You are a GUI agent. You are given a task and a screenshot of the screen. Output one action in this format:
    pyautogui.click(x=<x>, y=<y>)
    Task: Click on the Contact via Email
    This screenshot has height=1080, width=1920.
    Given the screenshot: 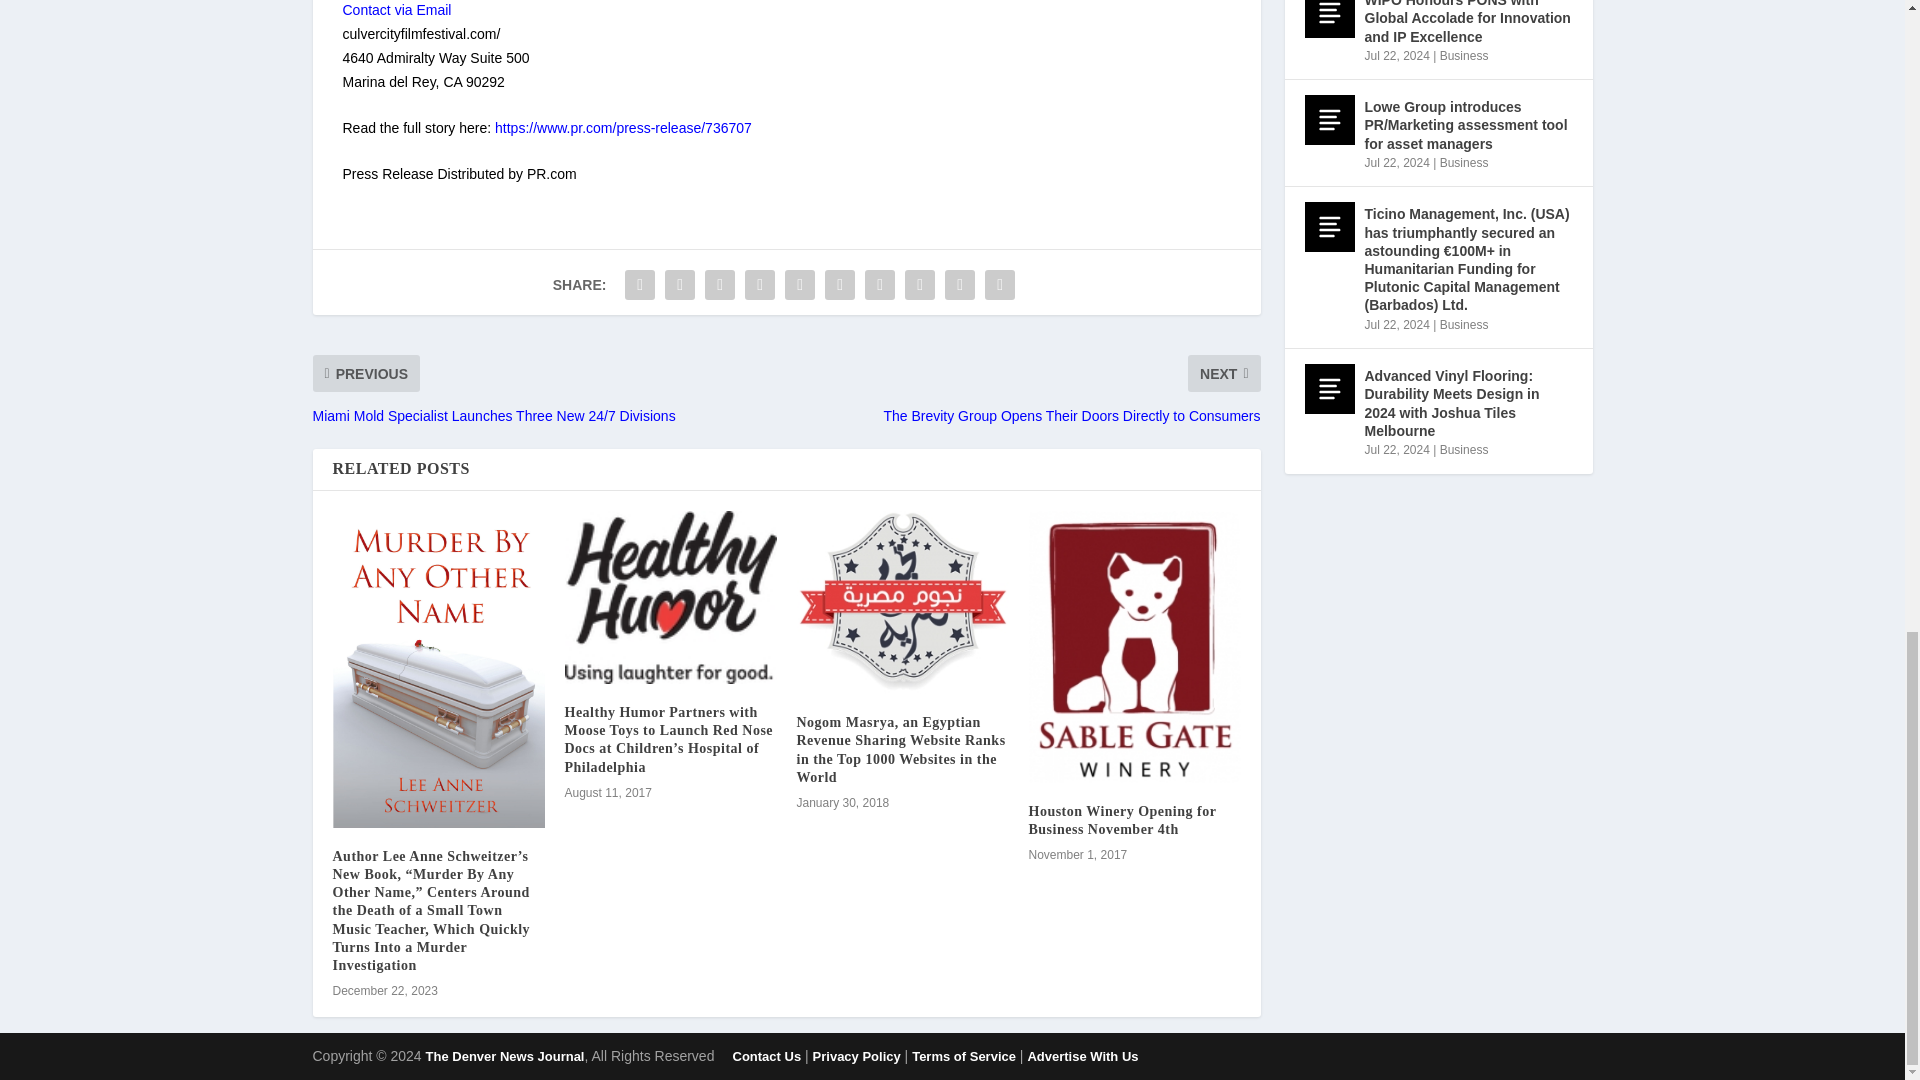 What is the action you would take?
    pyautogui.click(x=396, y=10)
    